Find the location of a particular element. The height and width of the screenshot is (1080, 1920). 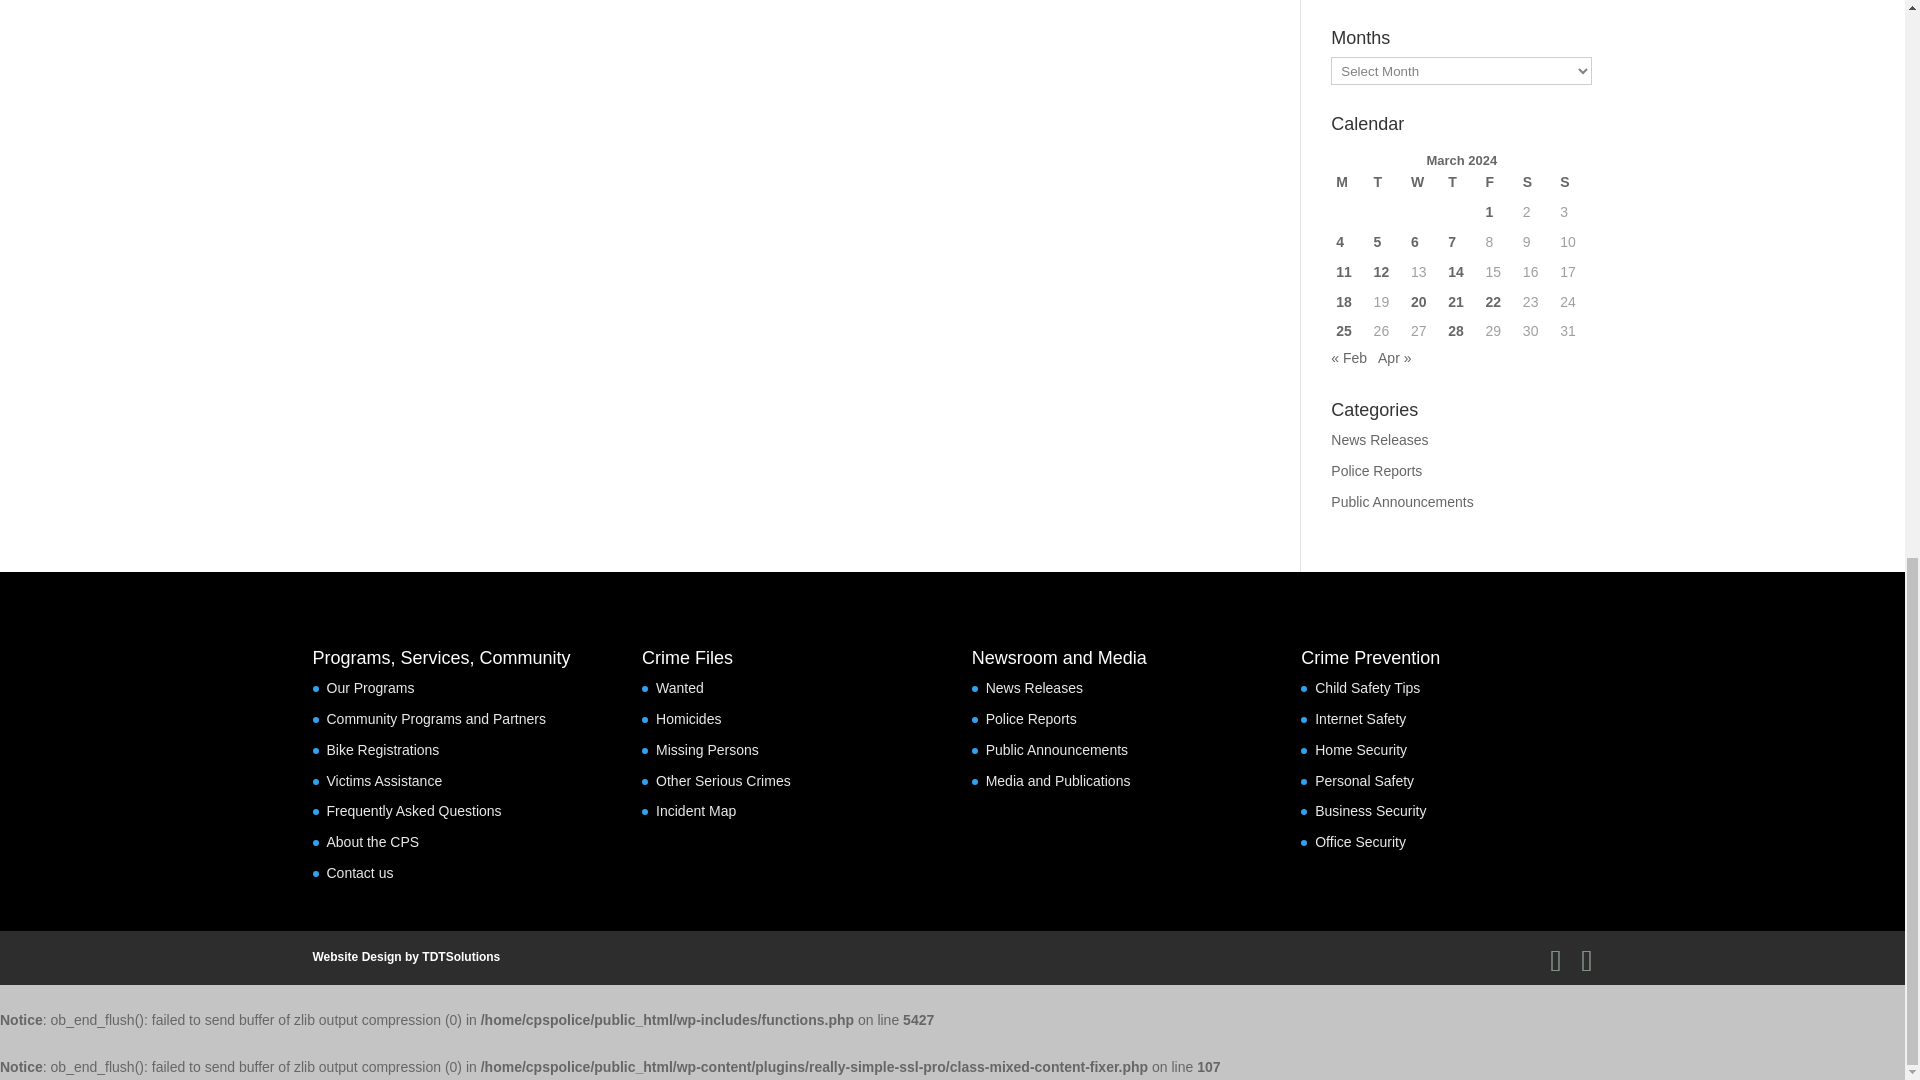

Saturday is located at coordinates (1536, 182).